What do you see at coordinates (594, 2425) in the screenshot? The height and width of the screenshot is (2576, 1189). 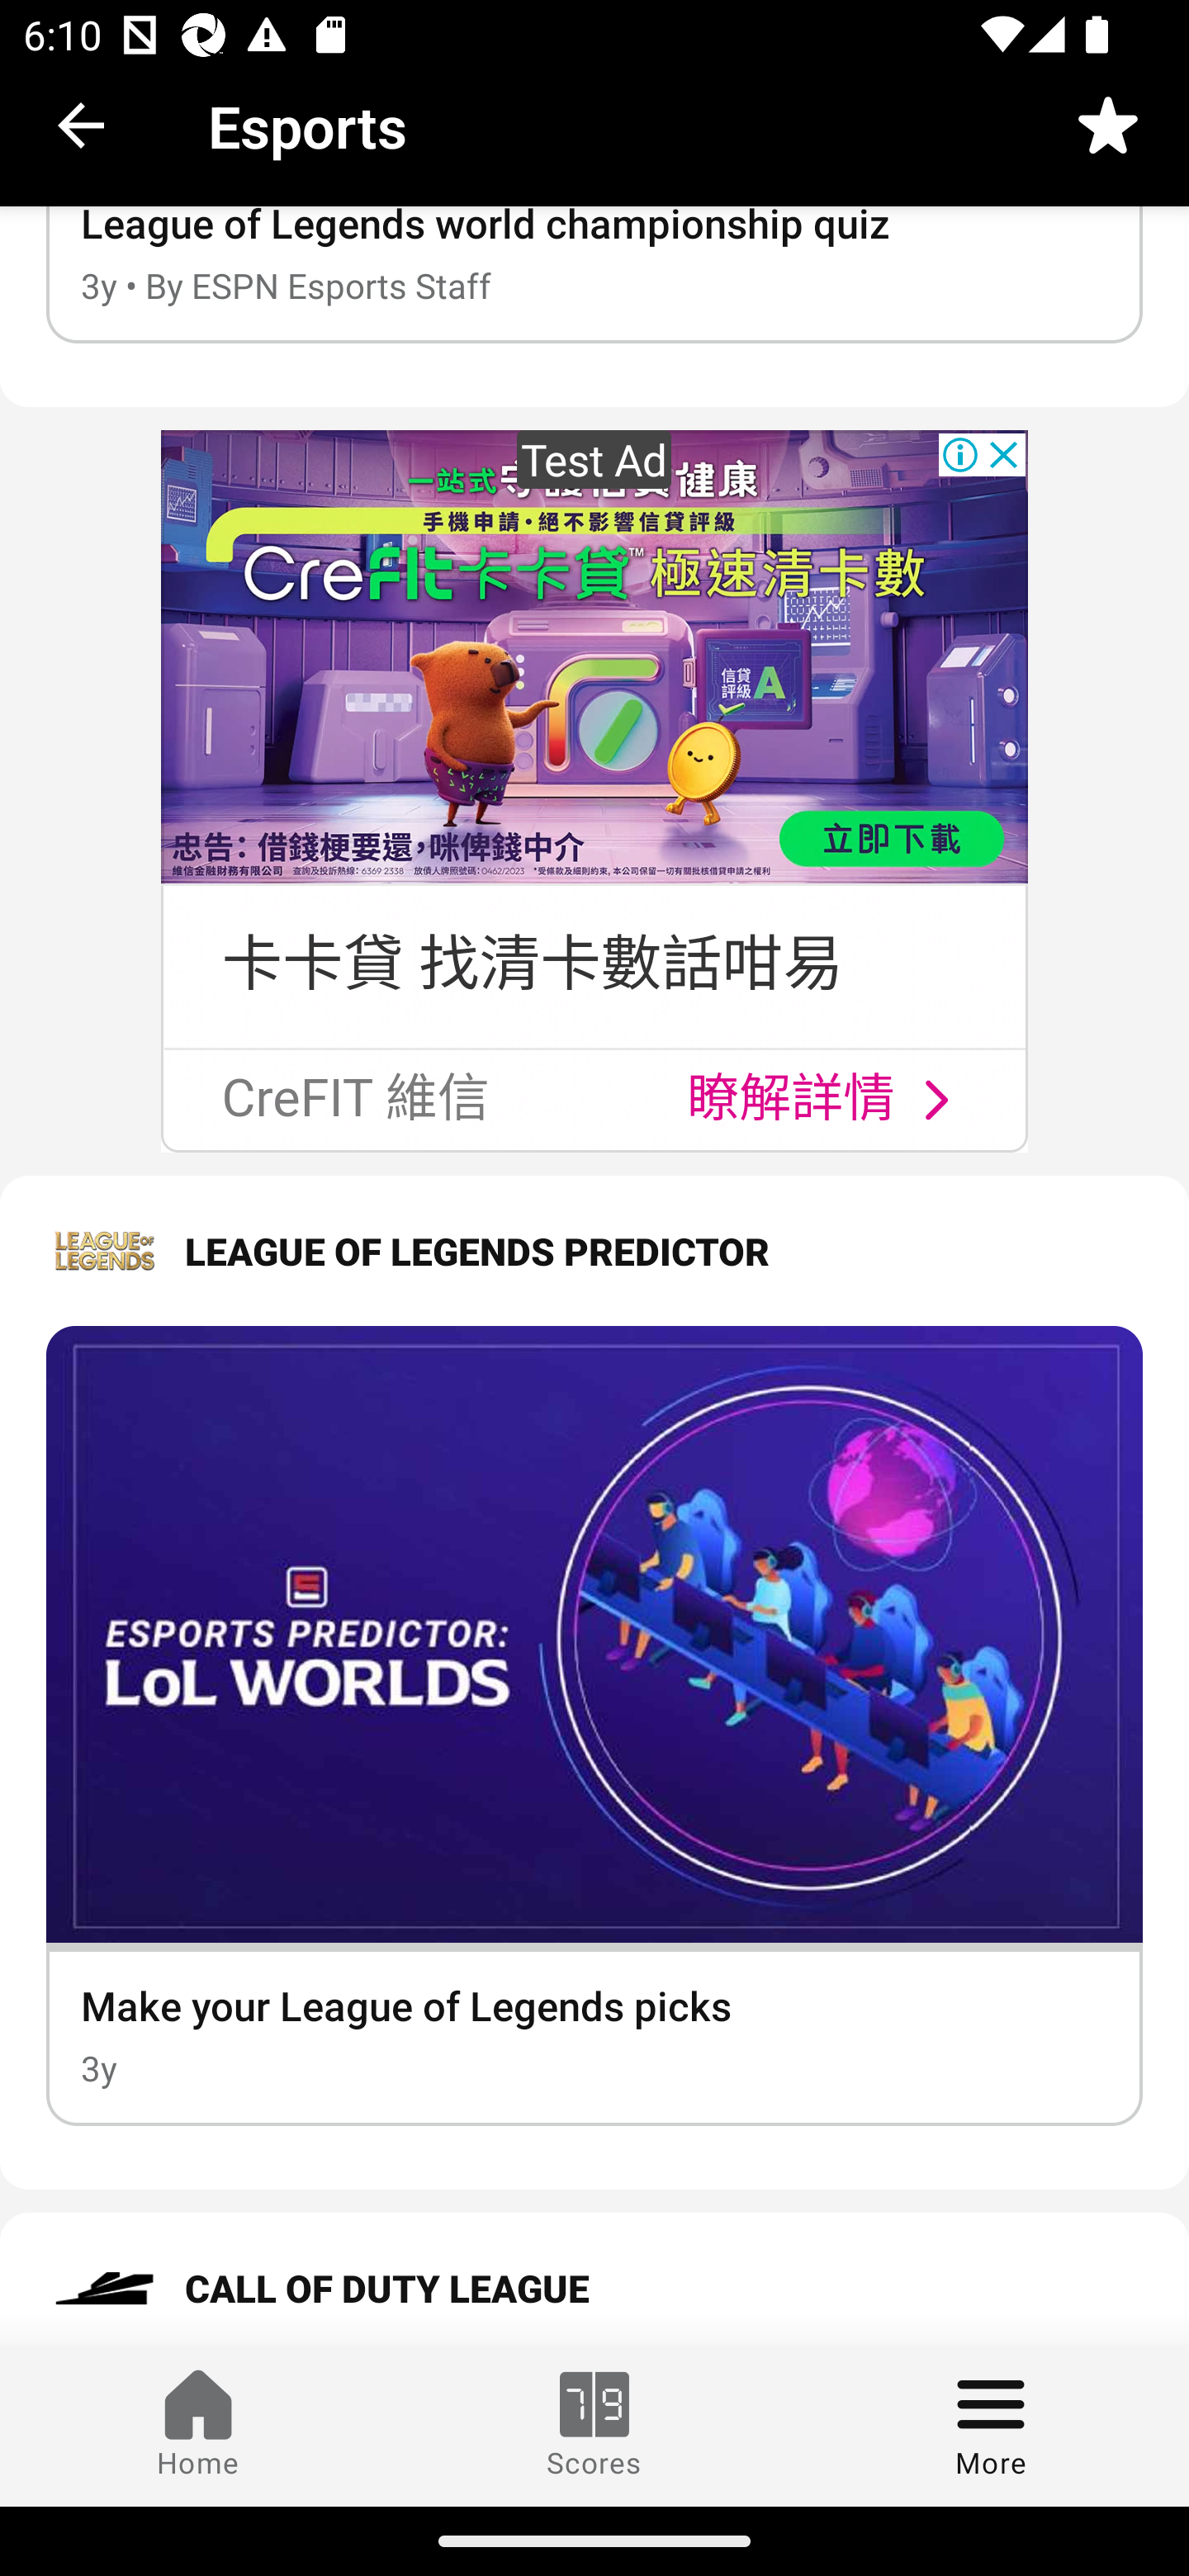 I see `Scores` at bounding box center [594, 2425].